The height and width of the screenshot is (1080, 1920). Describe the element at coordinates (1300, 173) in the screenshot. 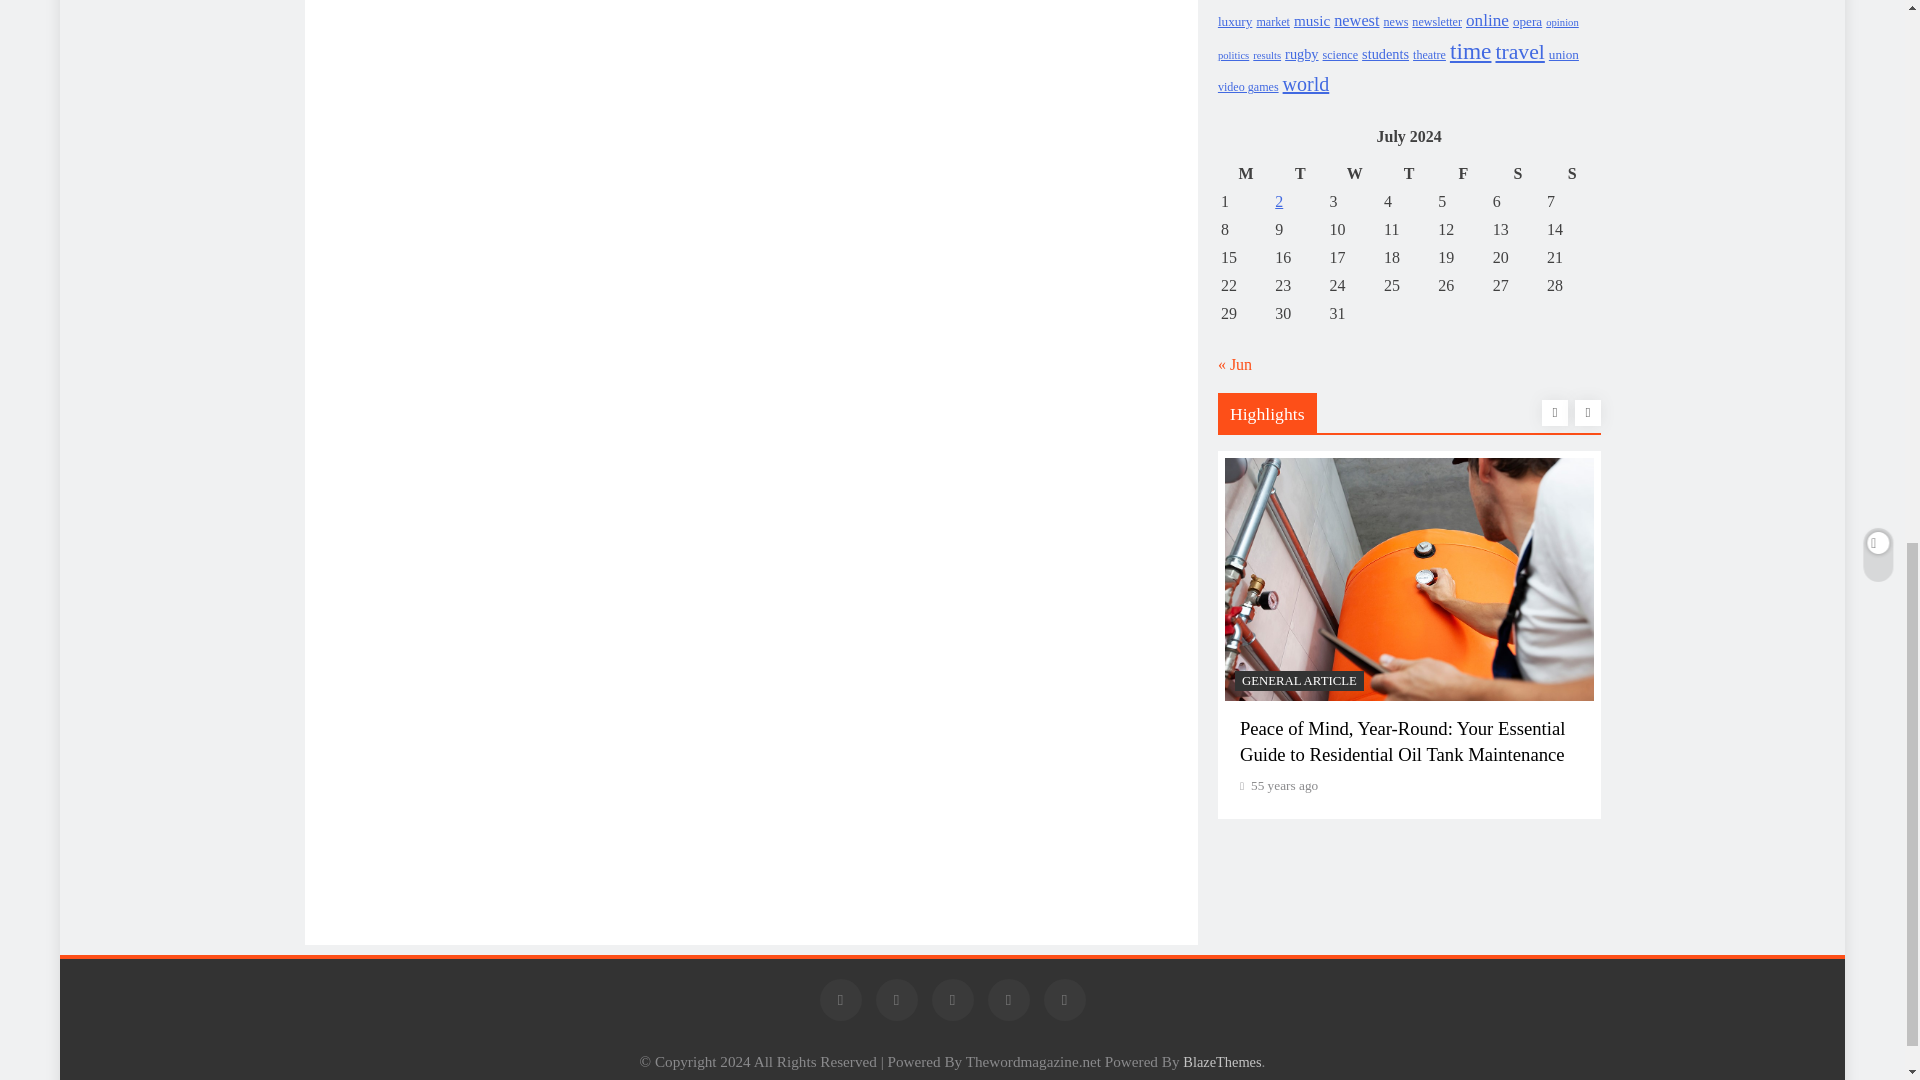

I see `Tuesday` at that location.